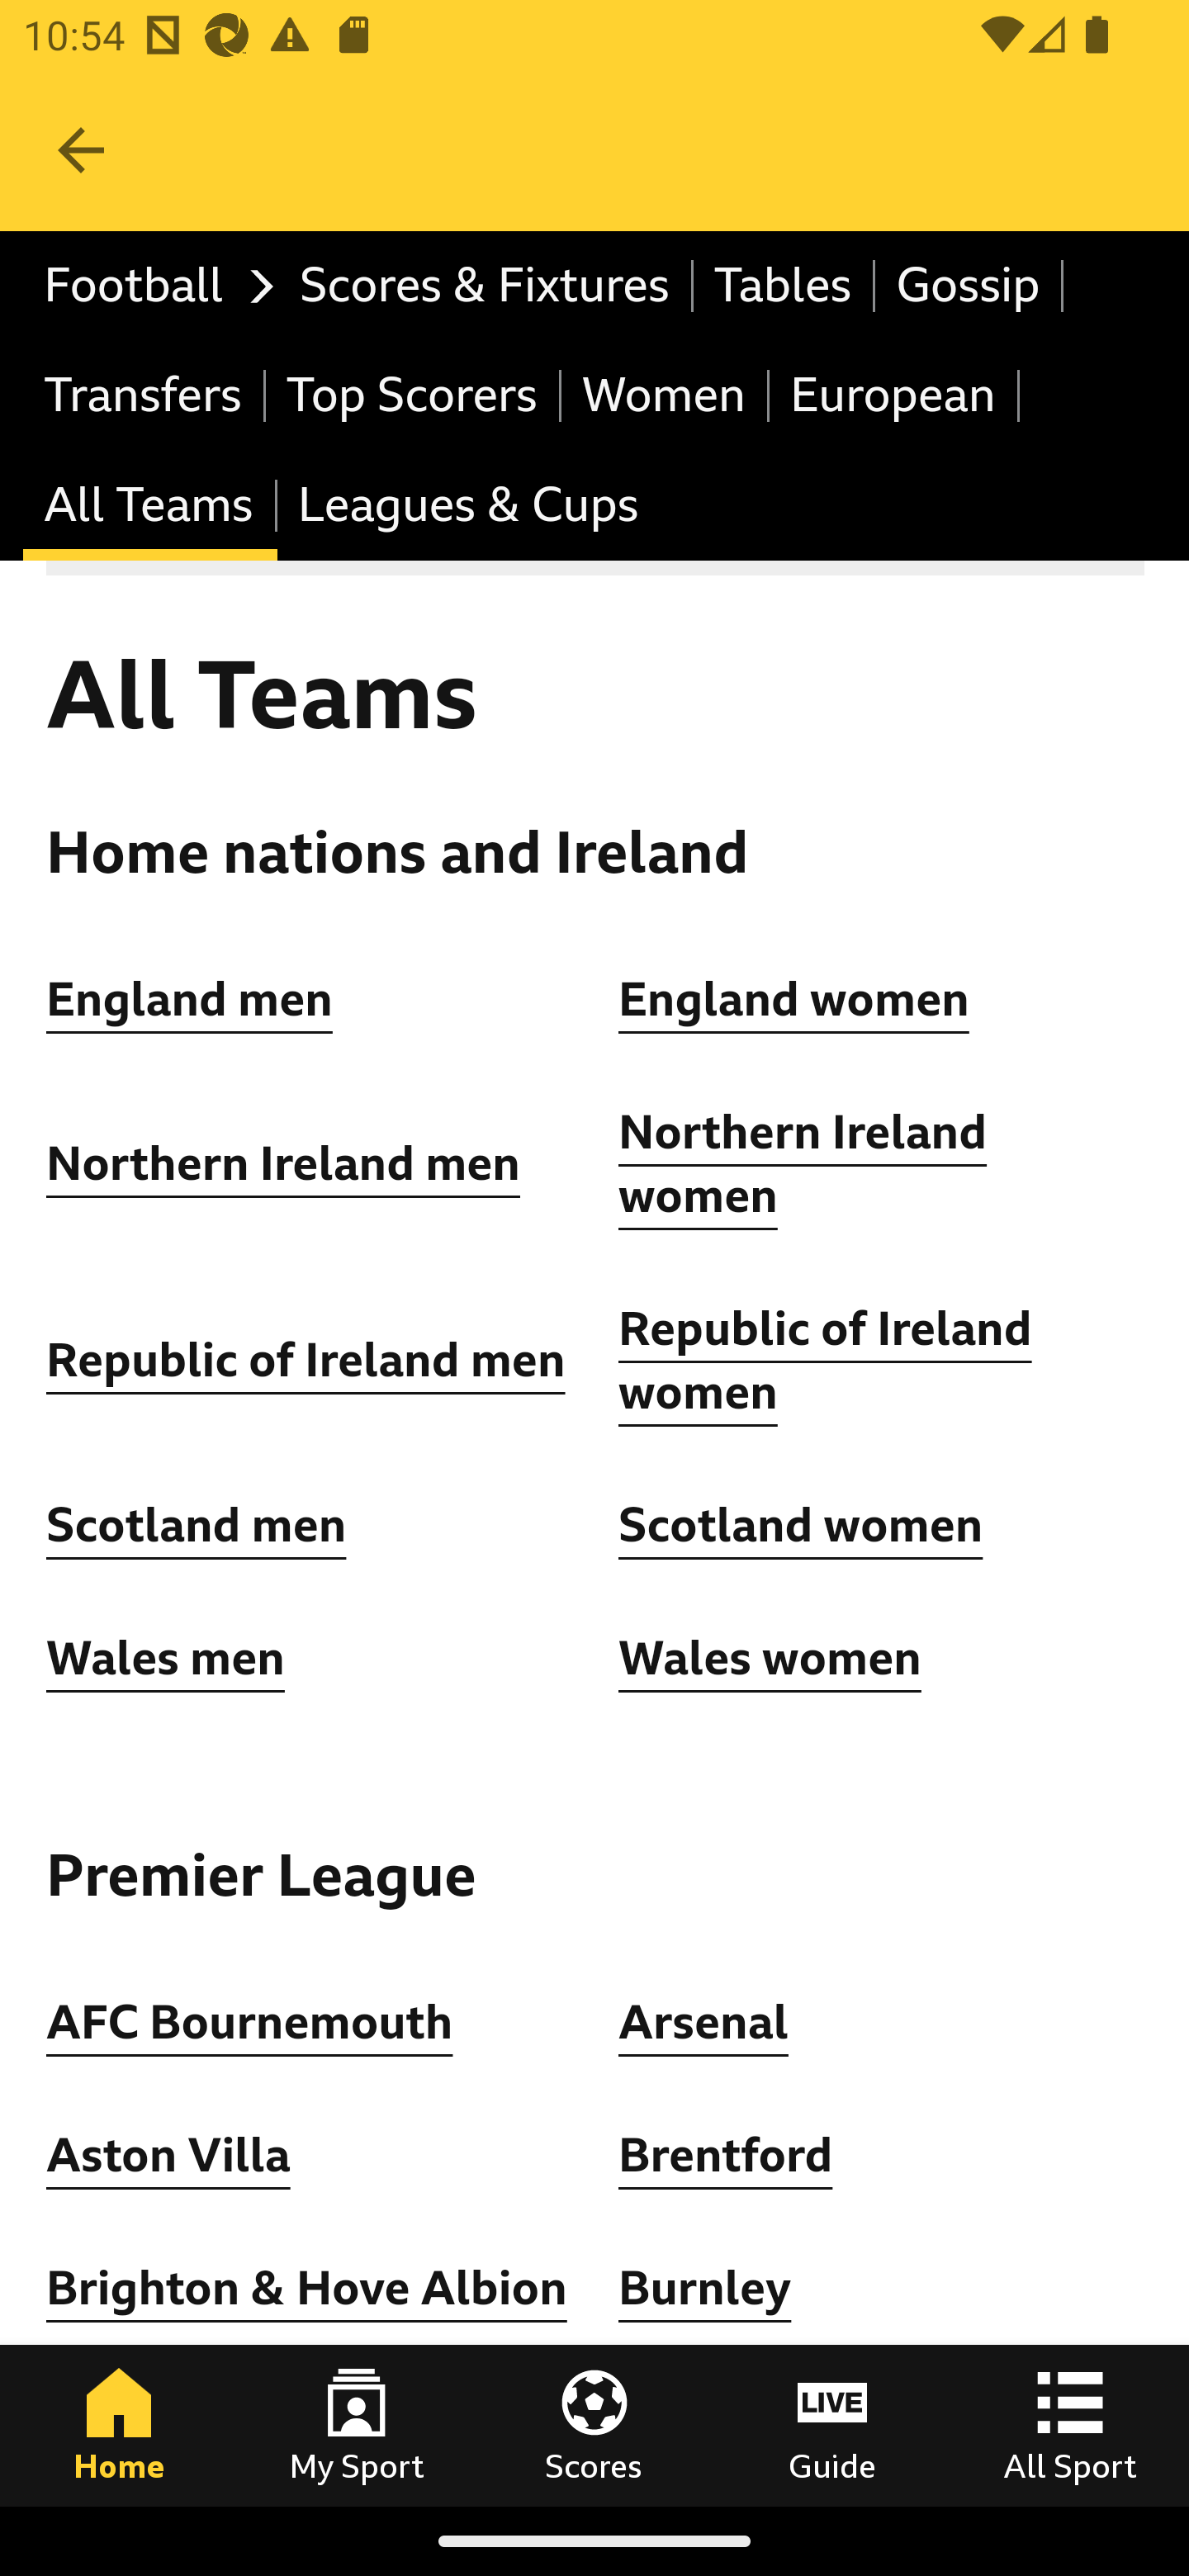 Image resolution: width=1189 pixels, height=2576 pixels. I want to click on Northern Ireland men, so click(284, 1164).